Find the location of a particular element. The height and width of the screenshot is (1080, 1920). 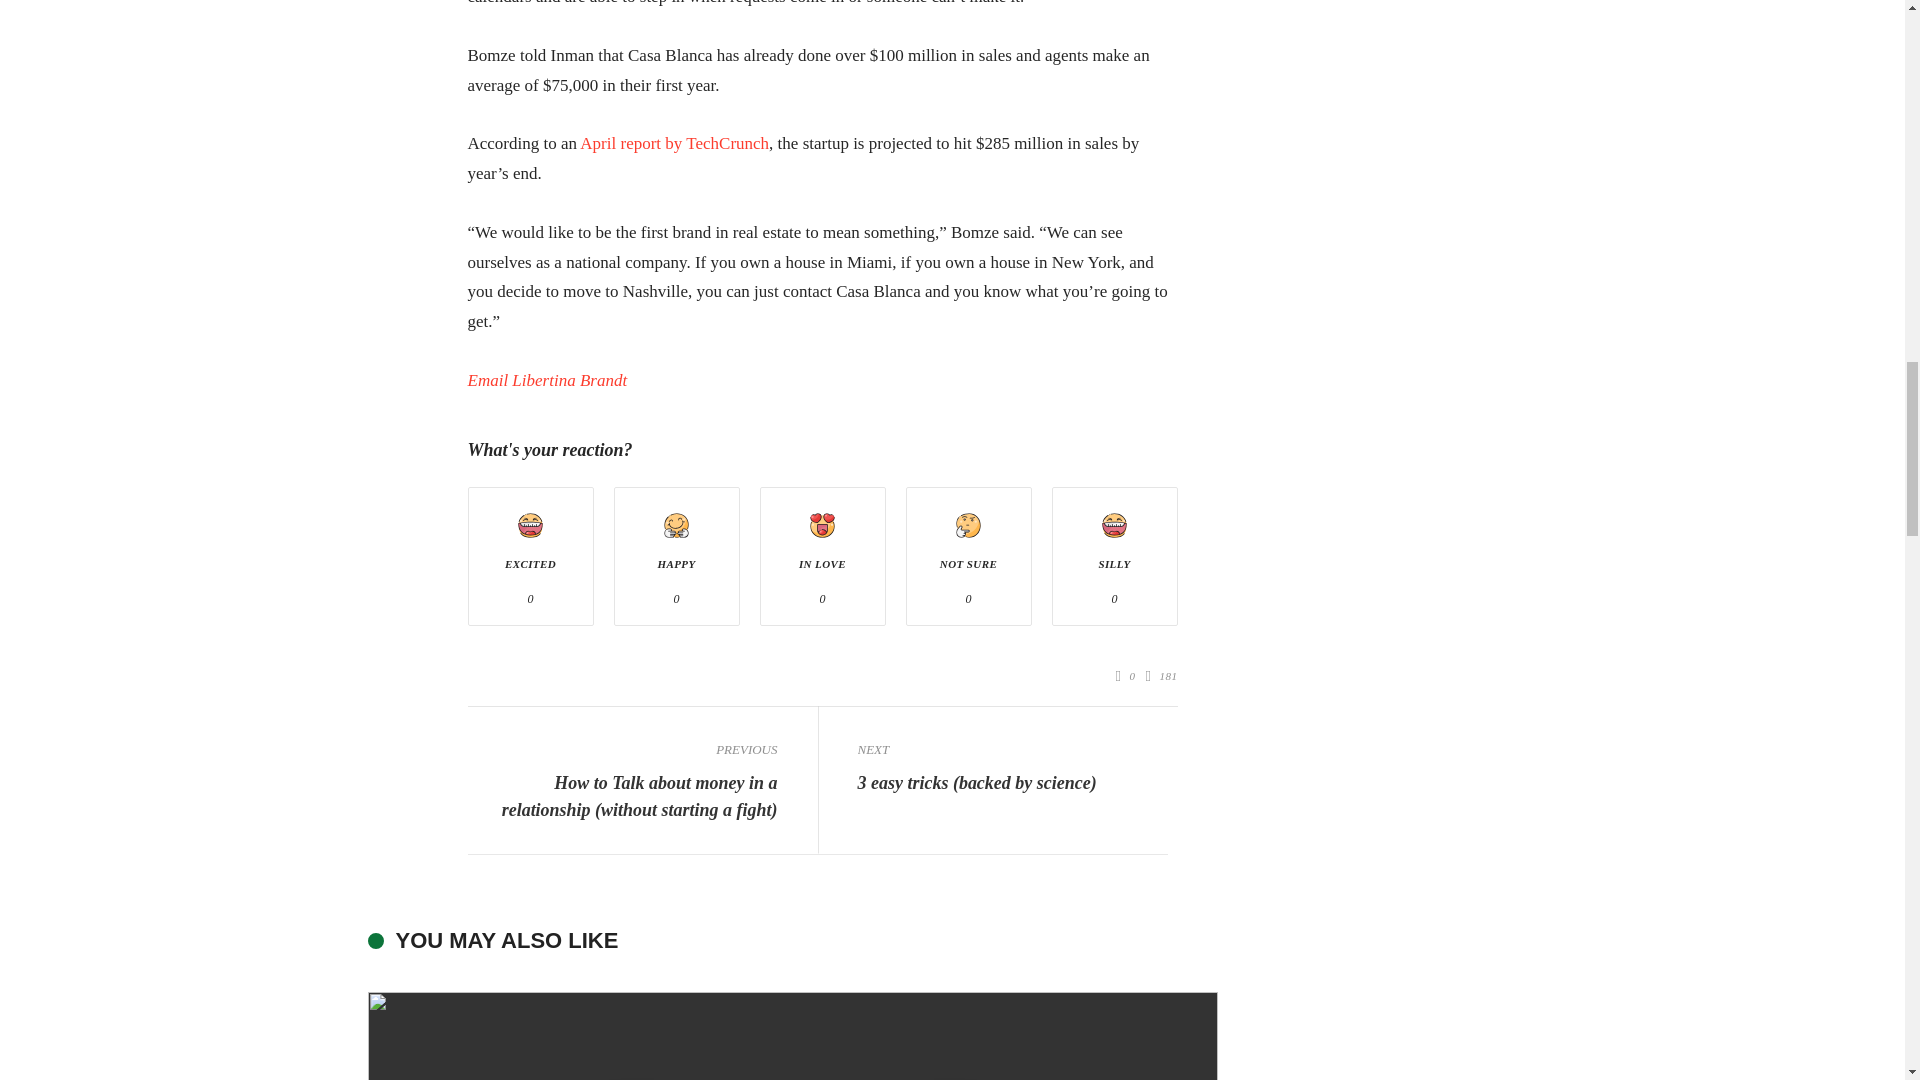

Email Libertina Brandt is located at coordinates (548, 380).